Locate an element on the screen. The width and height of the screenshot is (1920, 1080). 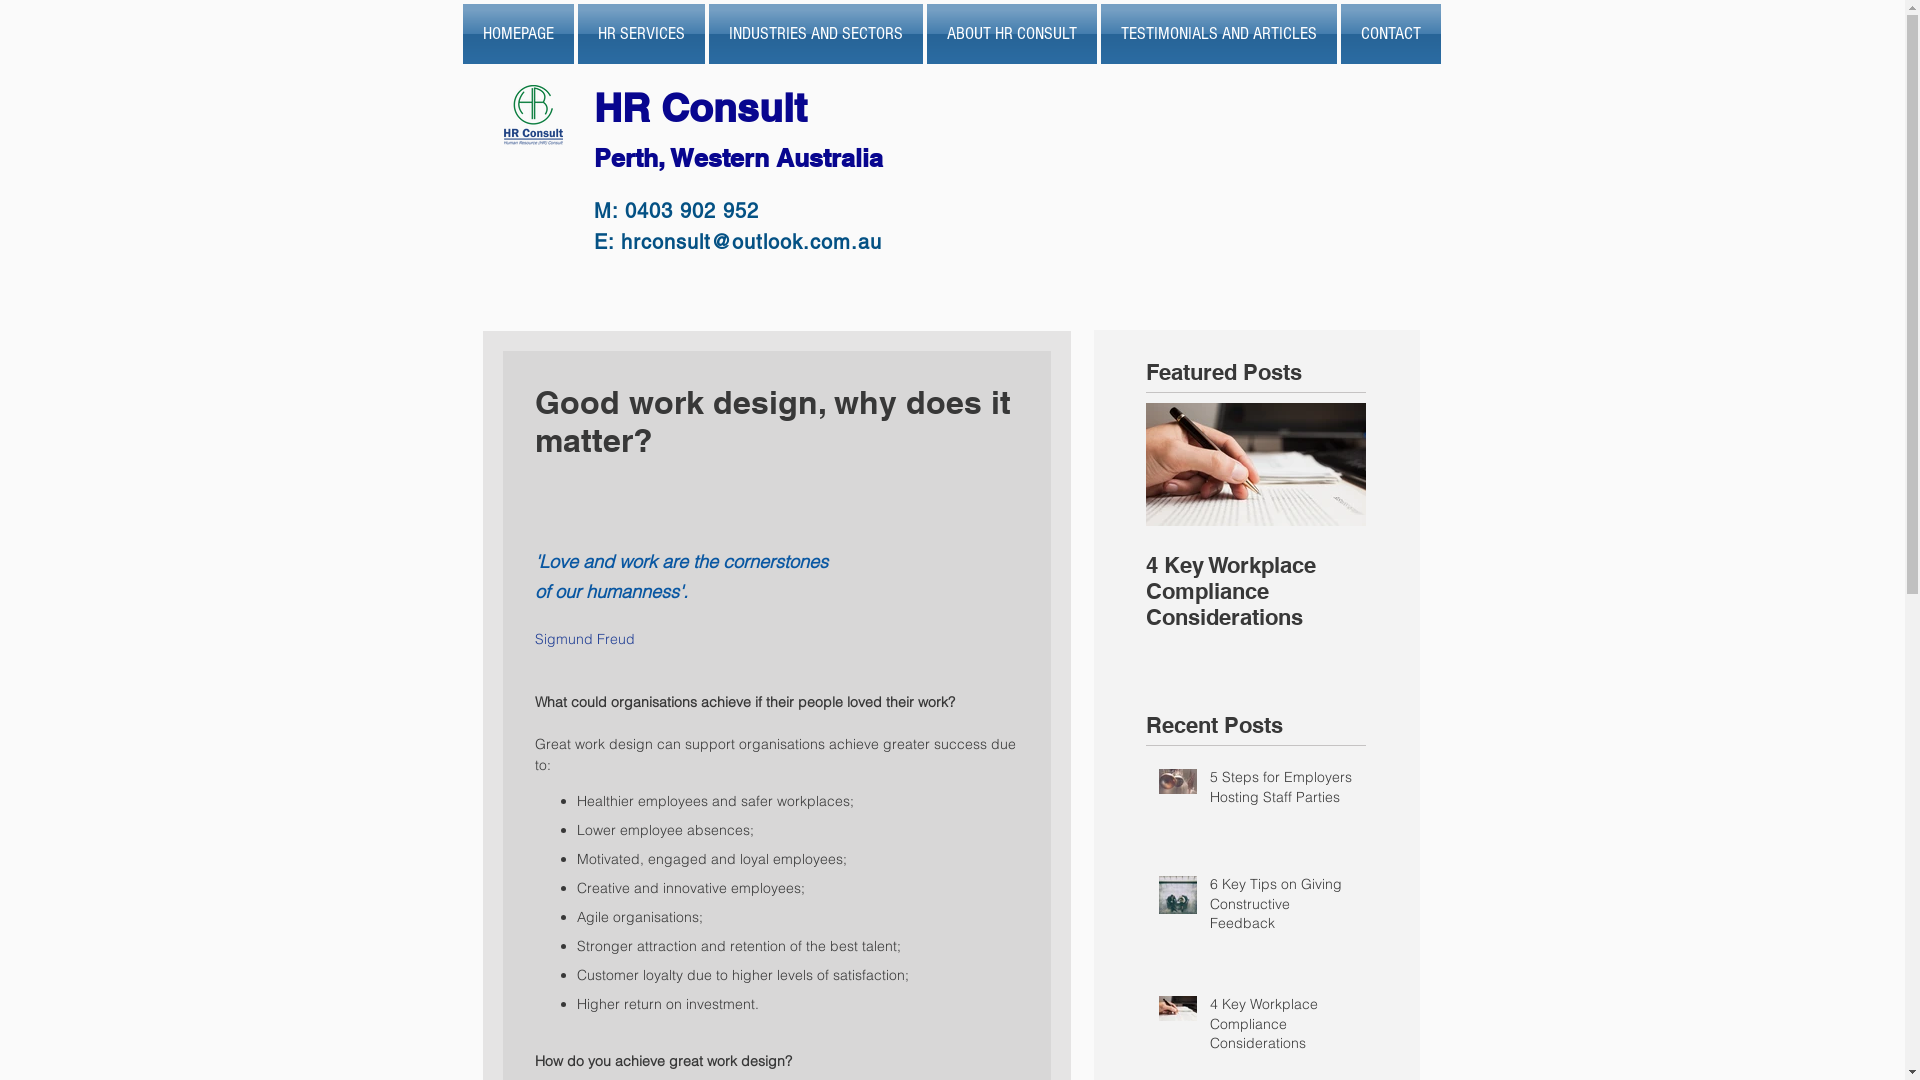
ABOUT HR CONSULT is located at coordinates (1011, 34).